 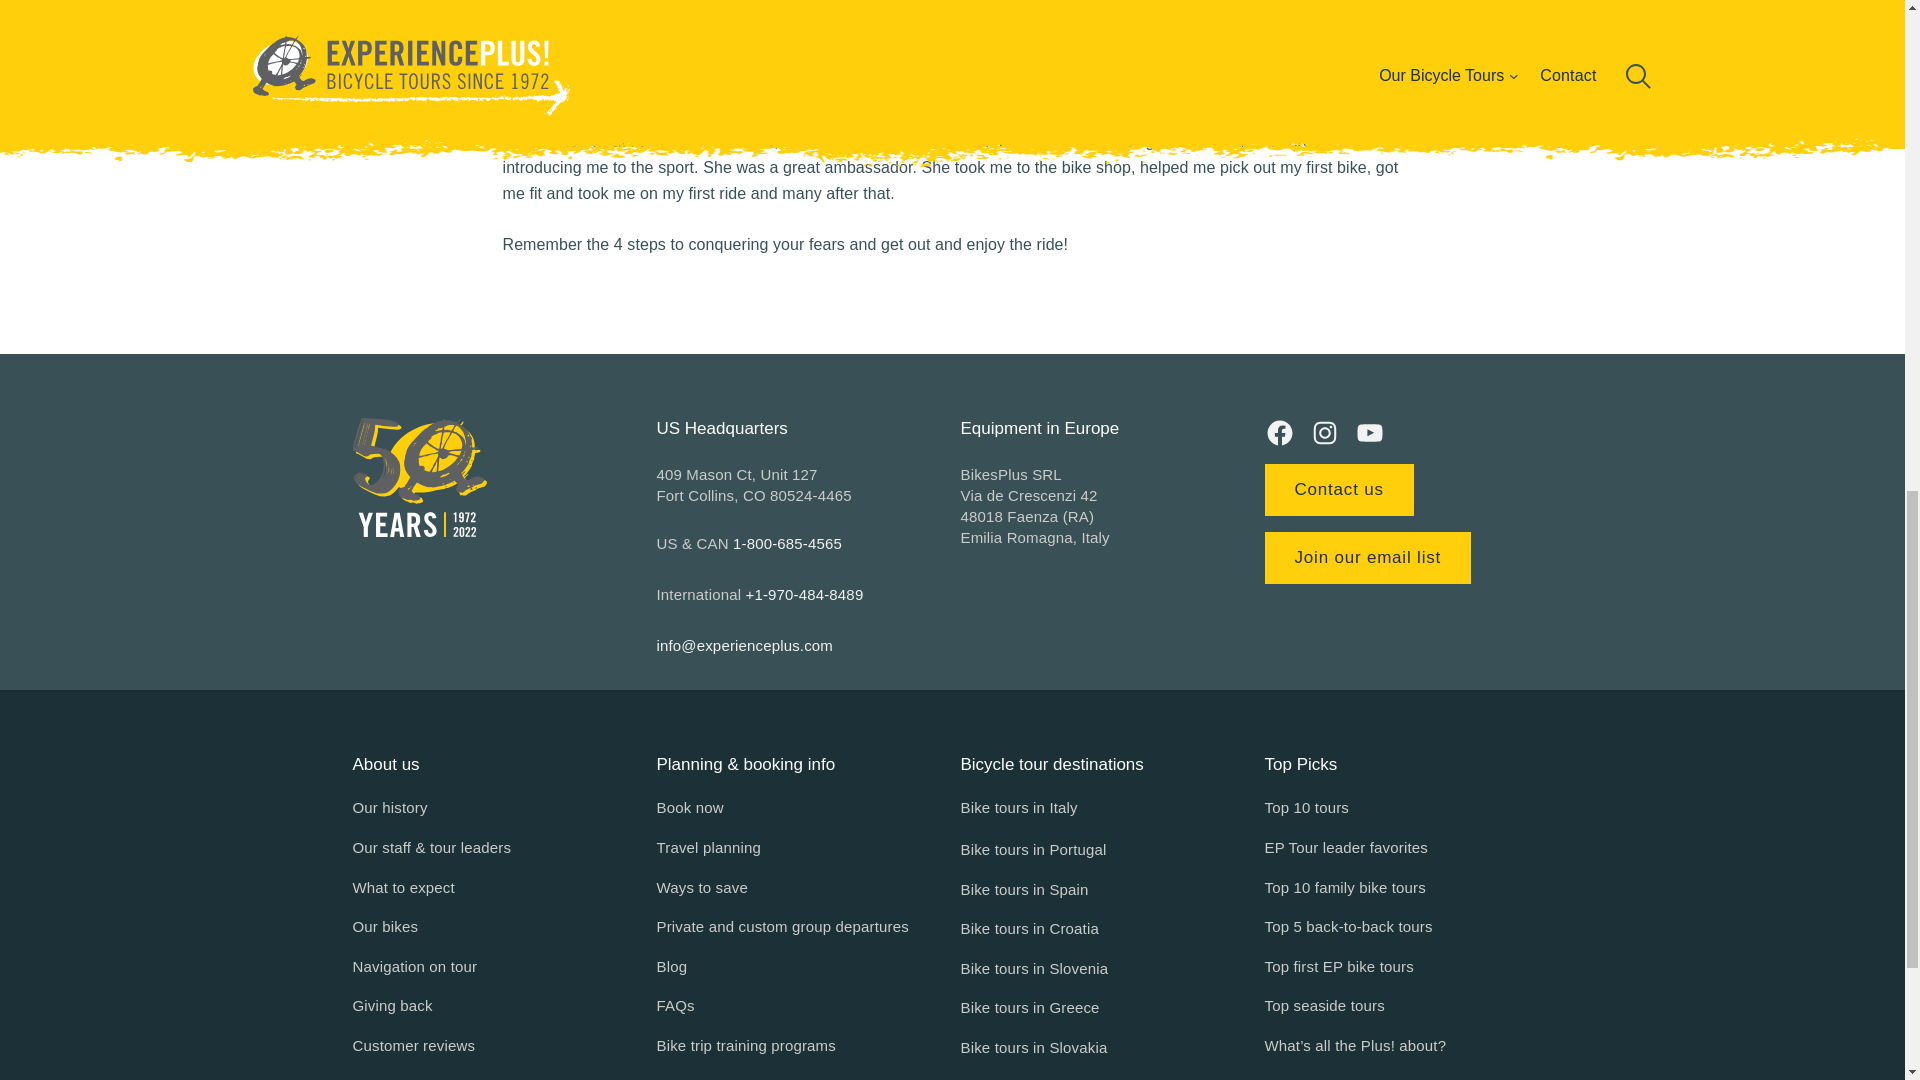 What do you see at coordinates (392, 1006) in the screenshot?
I see `Giving back` at bounding box center [392, 1006].